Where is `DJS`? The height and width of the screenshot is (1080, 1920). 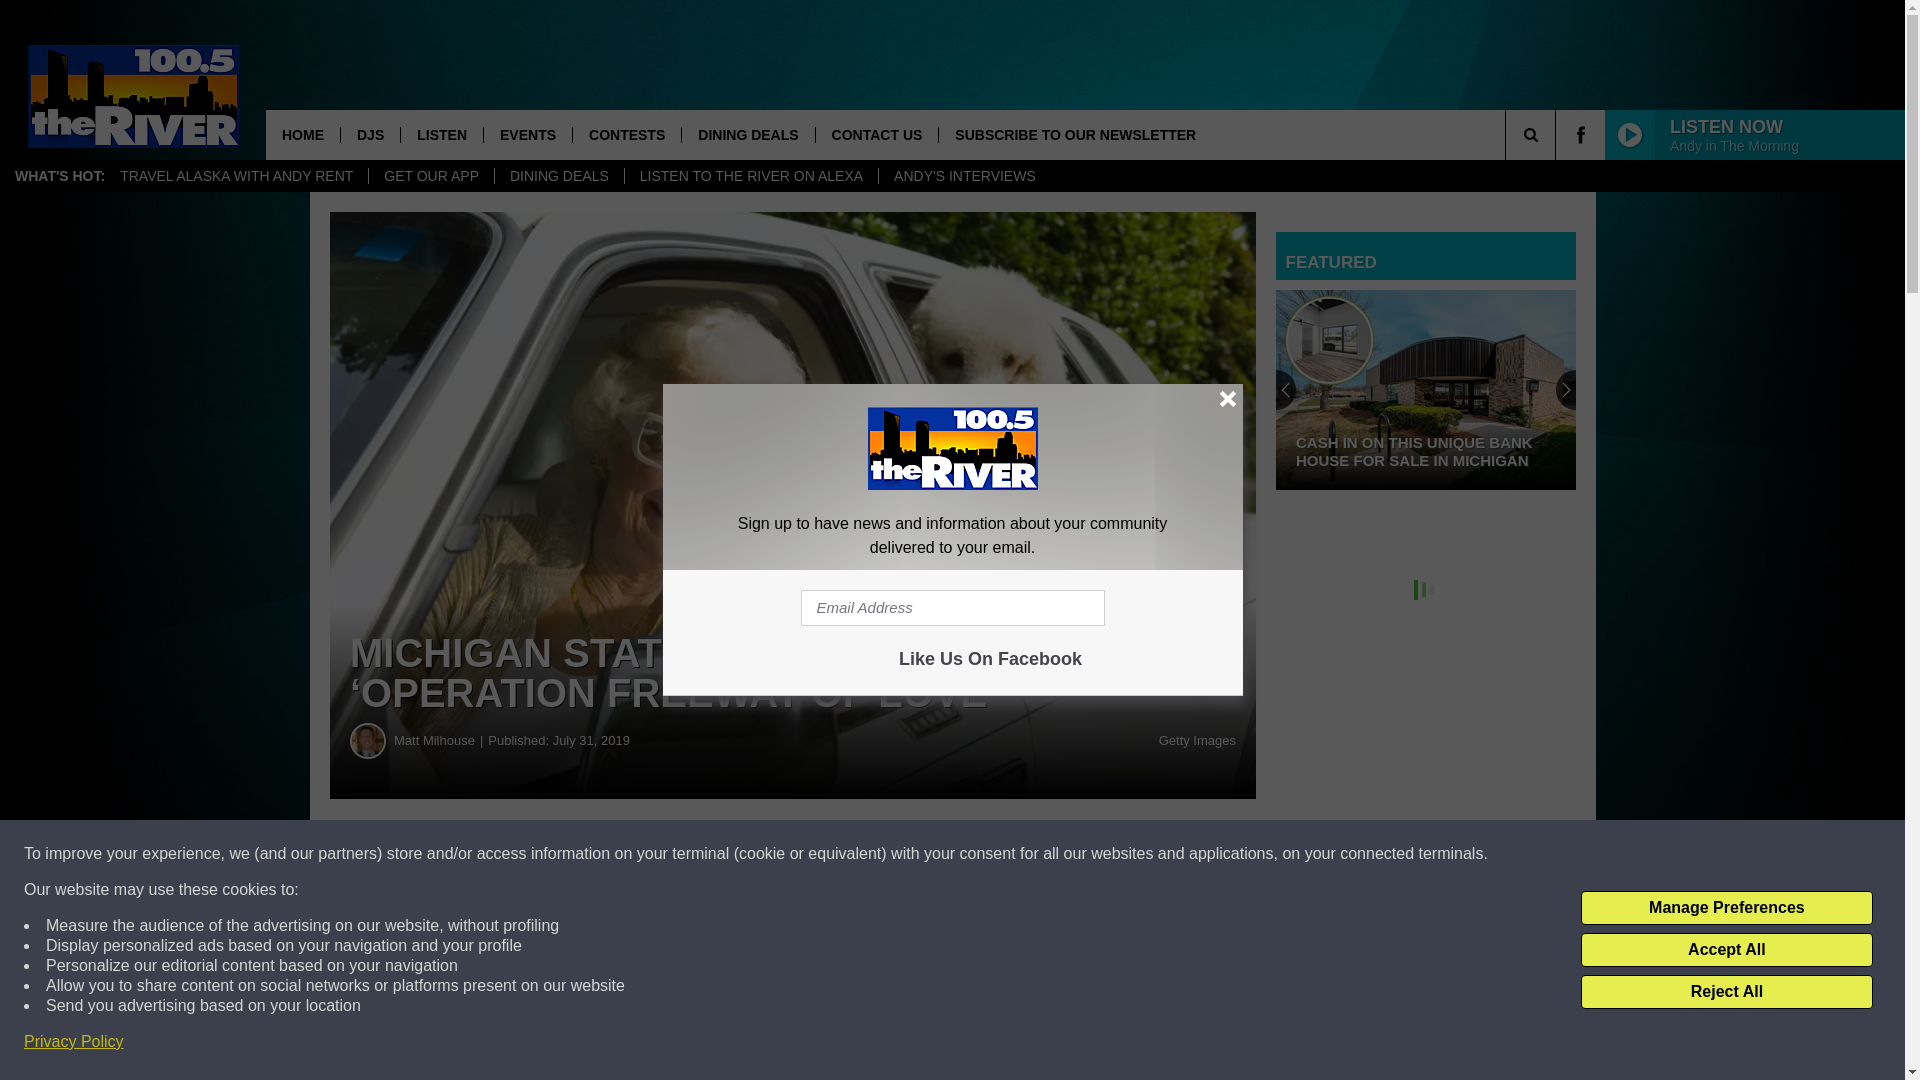 DJS is located at coordinates (369, 134).